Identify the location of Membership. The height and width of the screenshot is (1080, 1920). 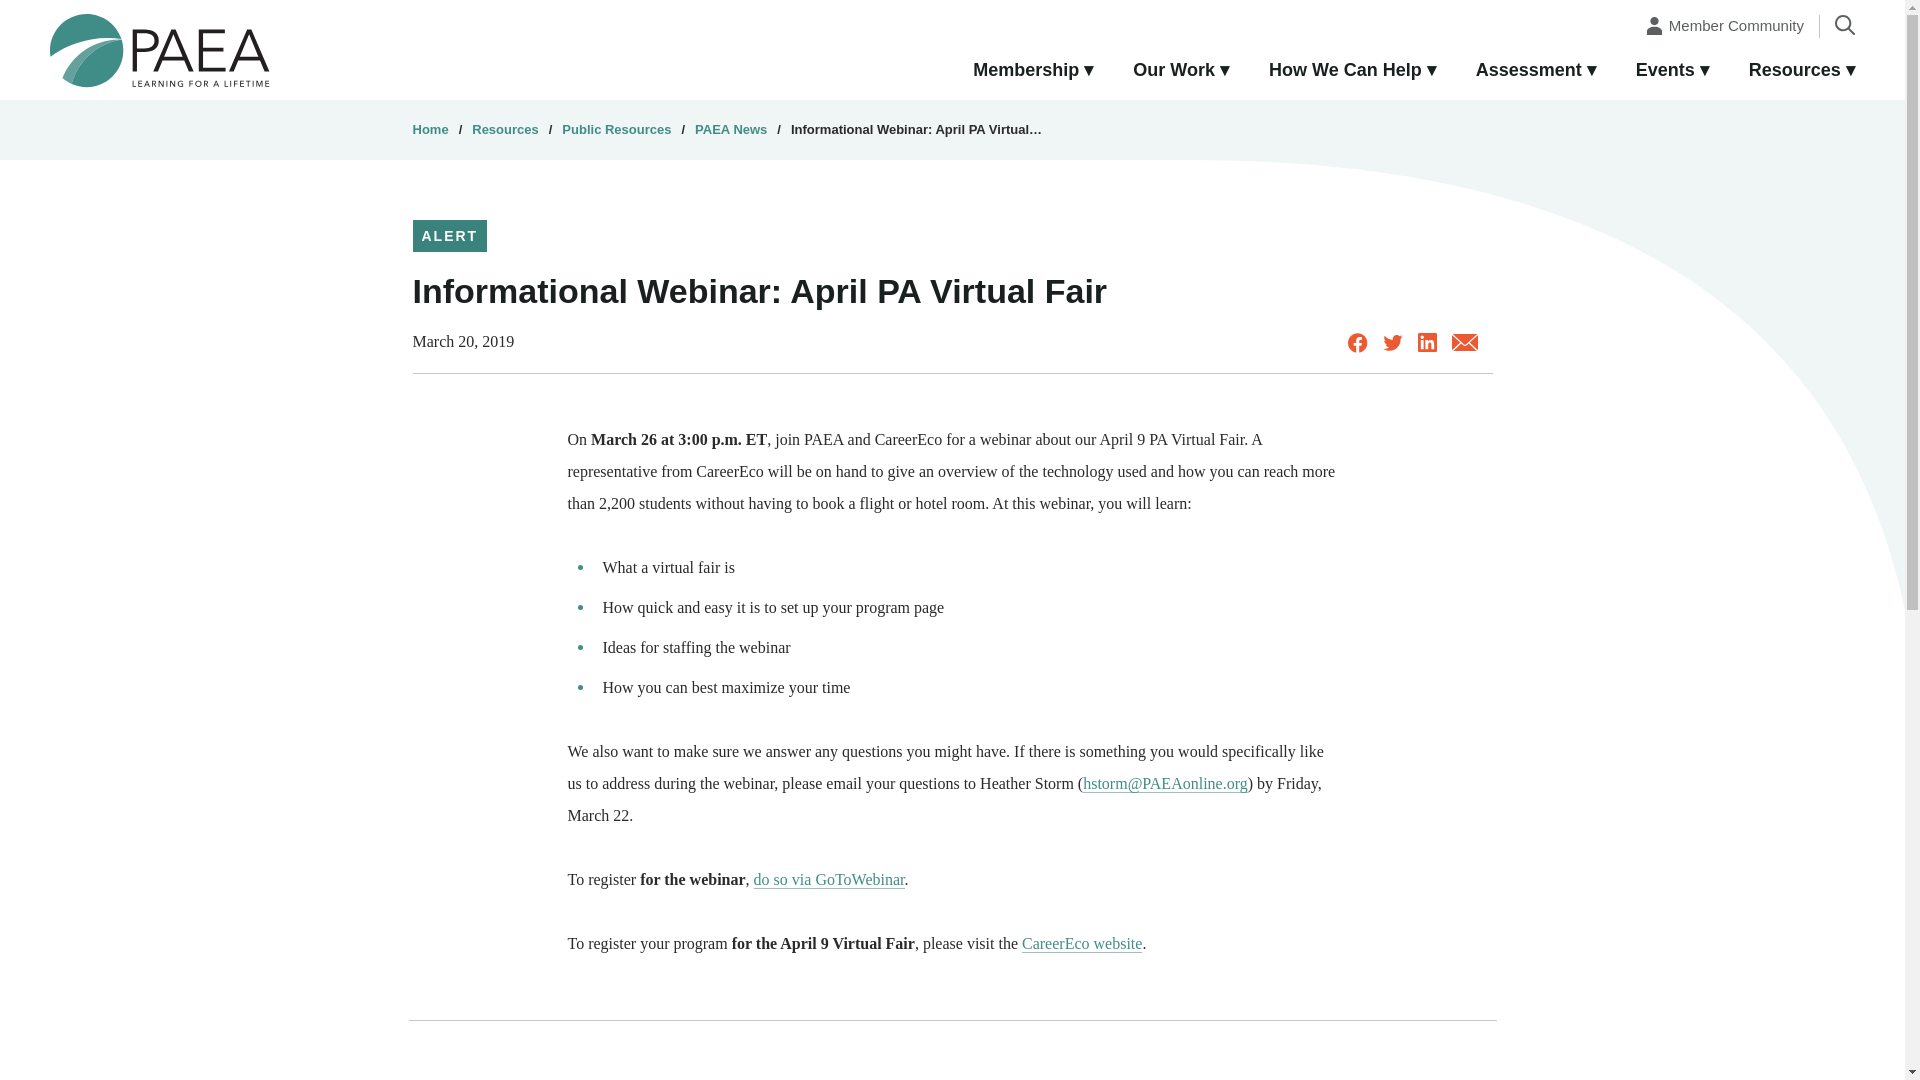
(1032, 71).